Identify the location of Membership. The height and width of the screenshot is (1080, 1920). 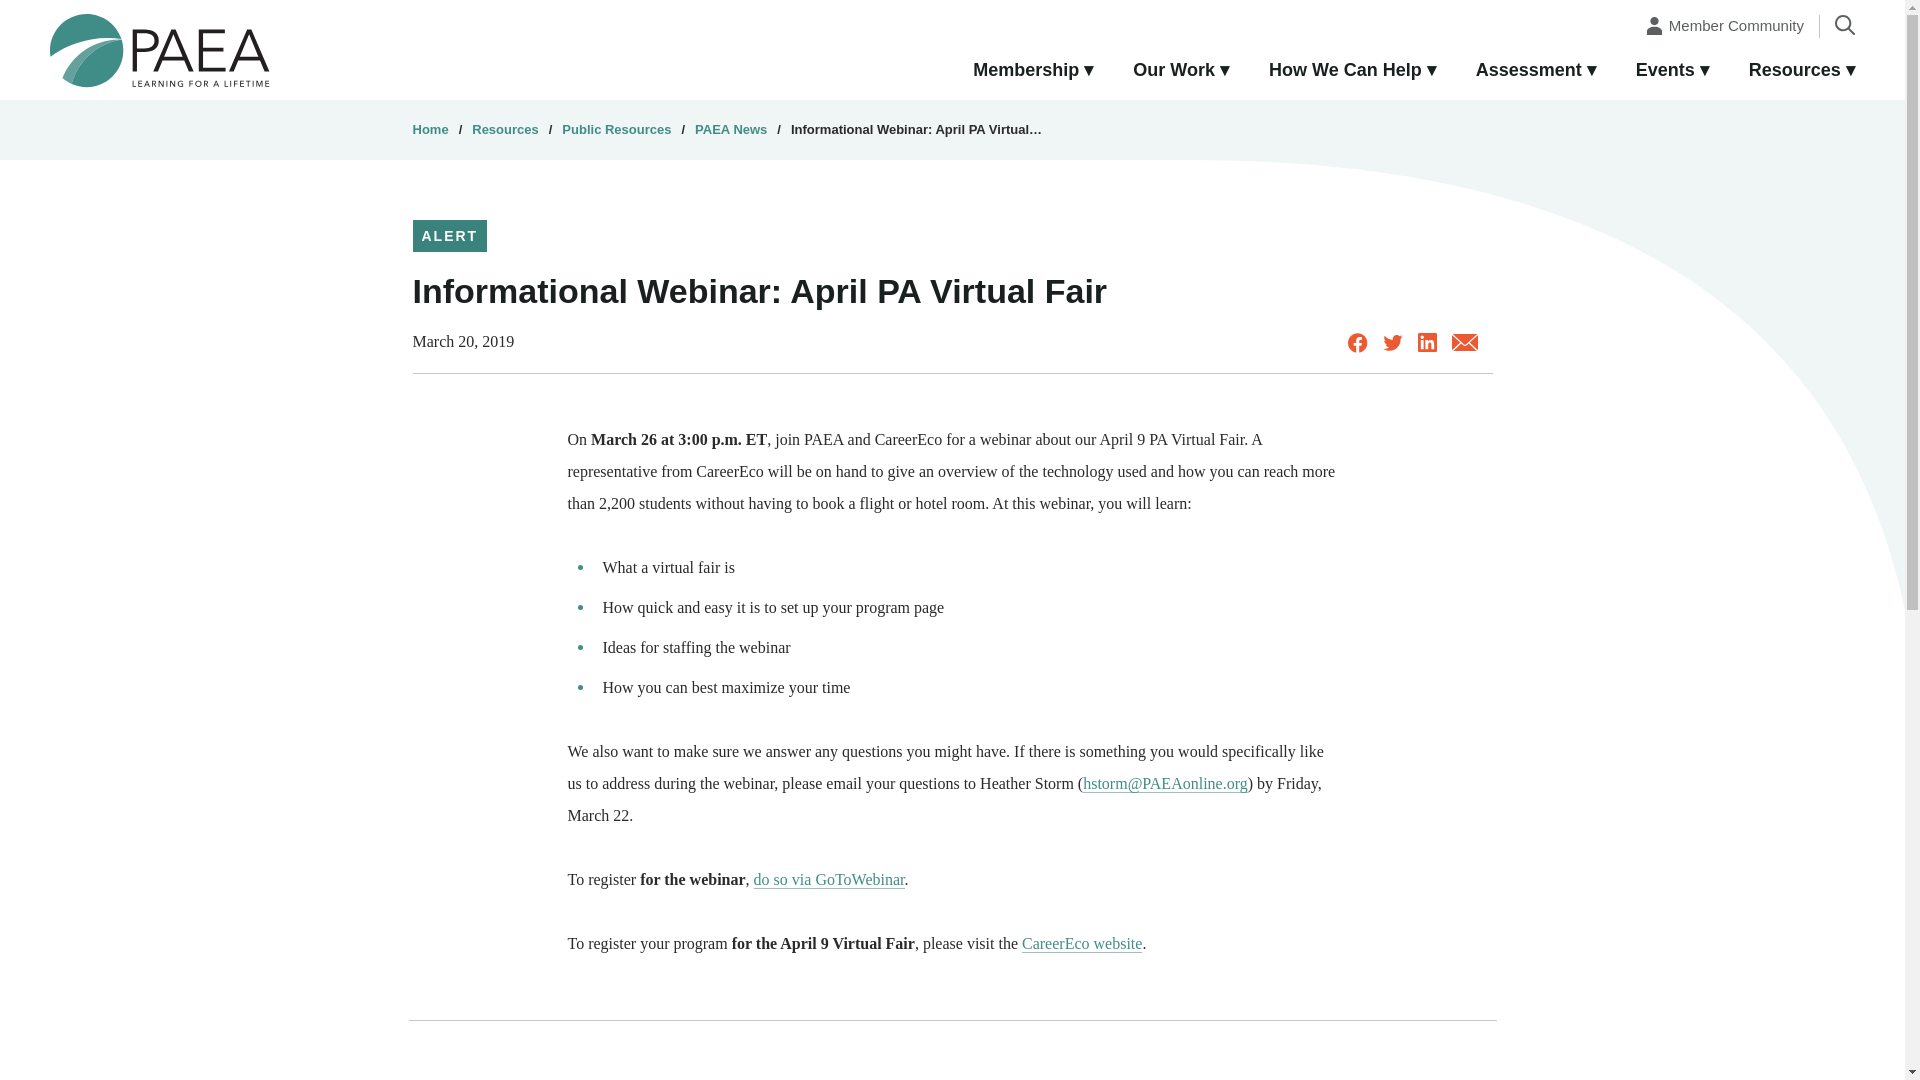
(1032, 71).